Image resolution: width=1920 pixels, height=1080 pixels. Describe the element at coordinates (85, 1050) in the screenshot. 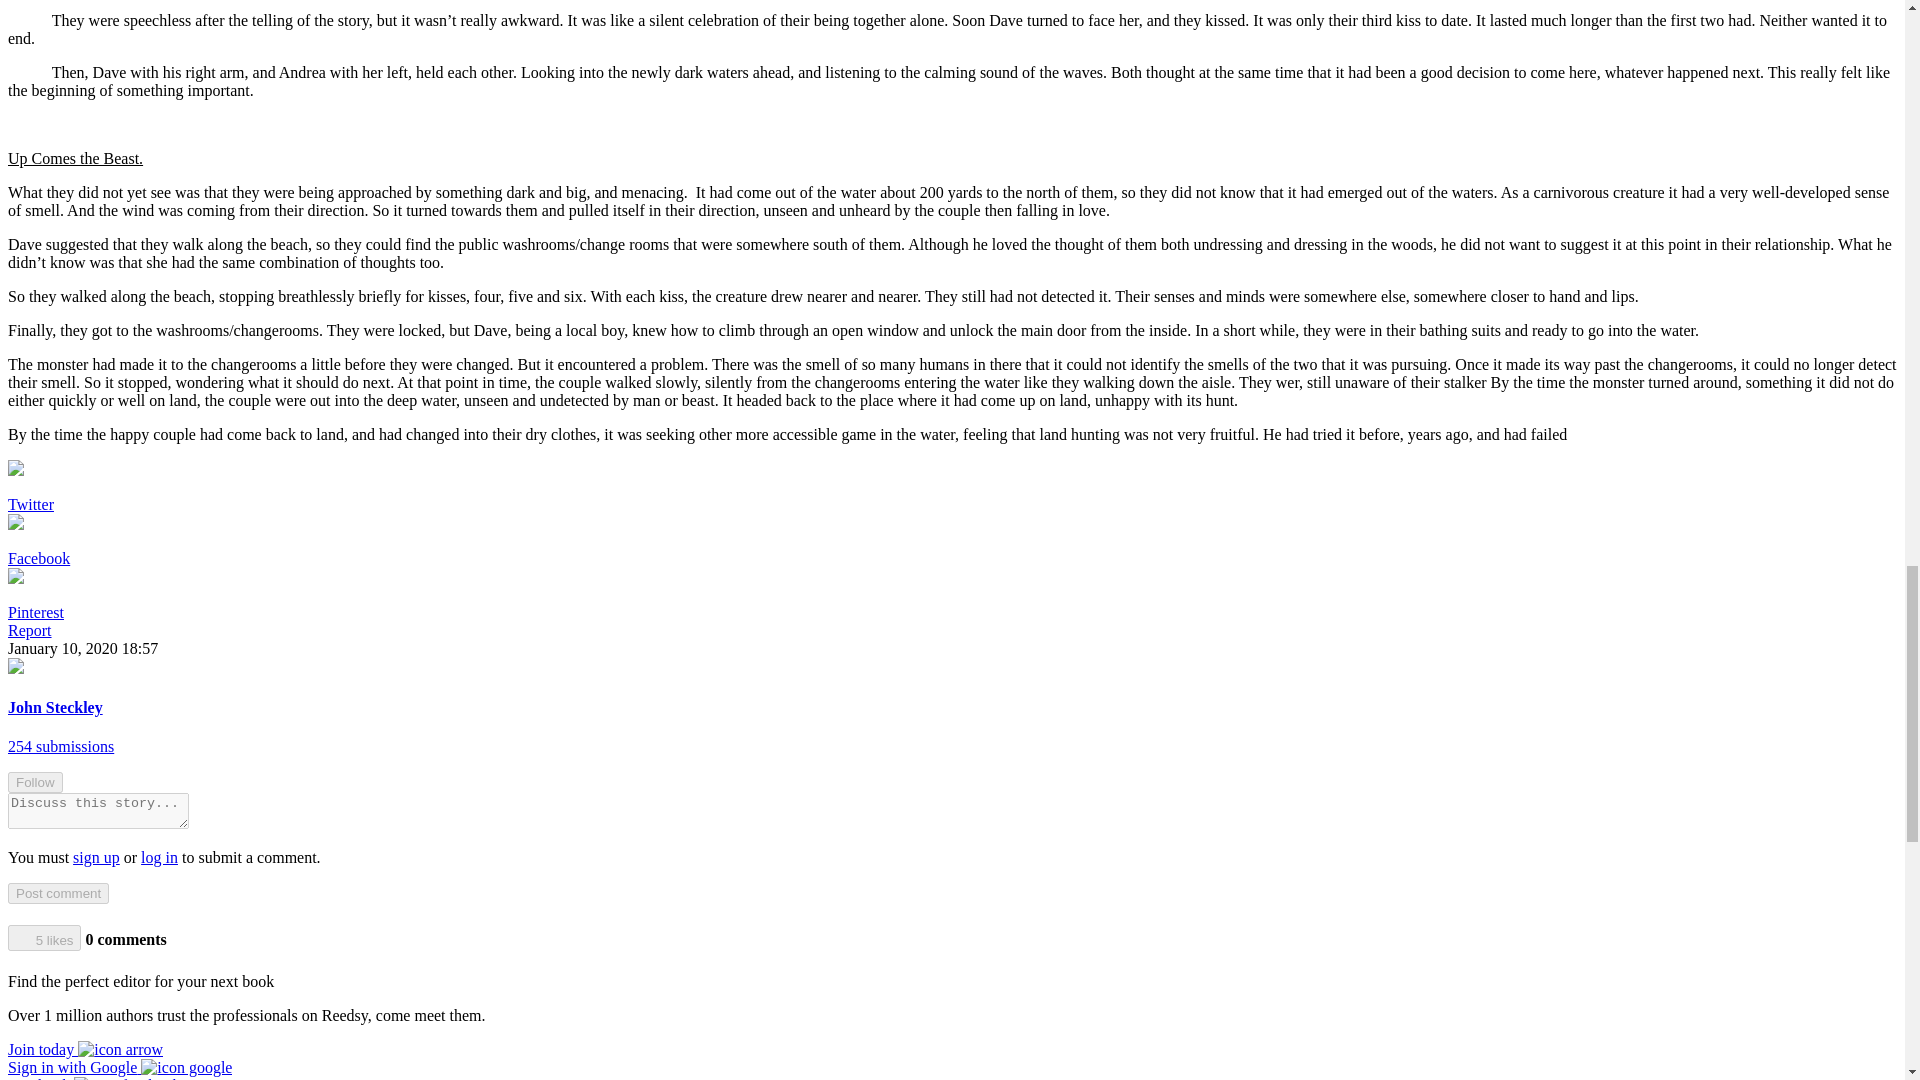

I see `Sign up` at that location.